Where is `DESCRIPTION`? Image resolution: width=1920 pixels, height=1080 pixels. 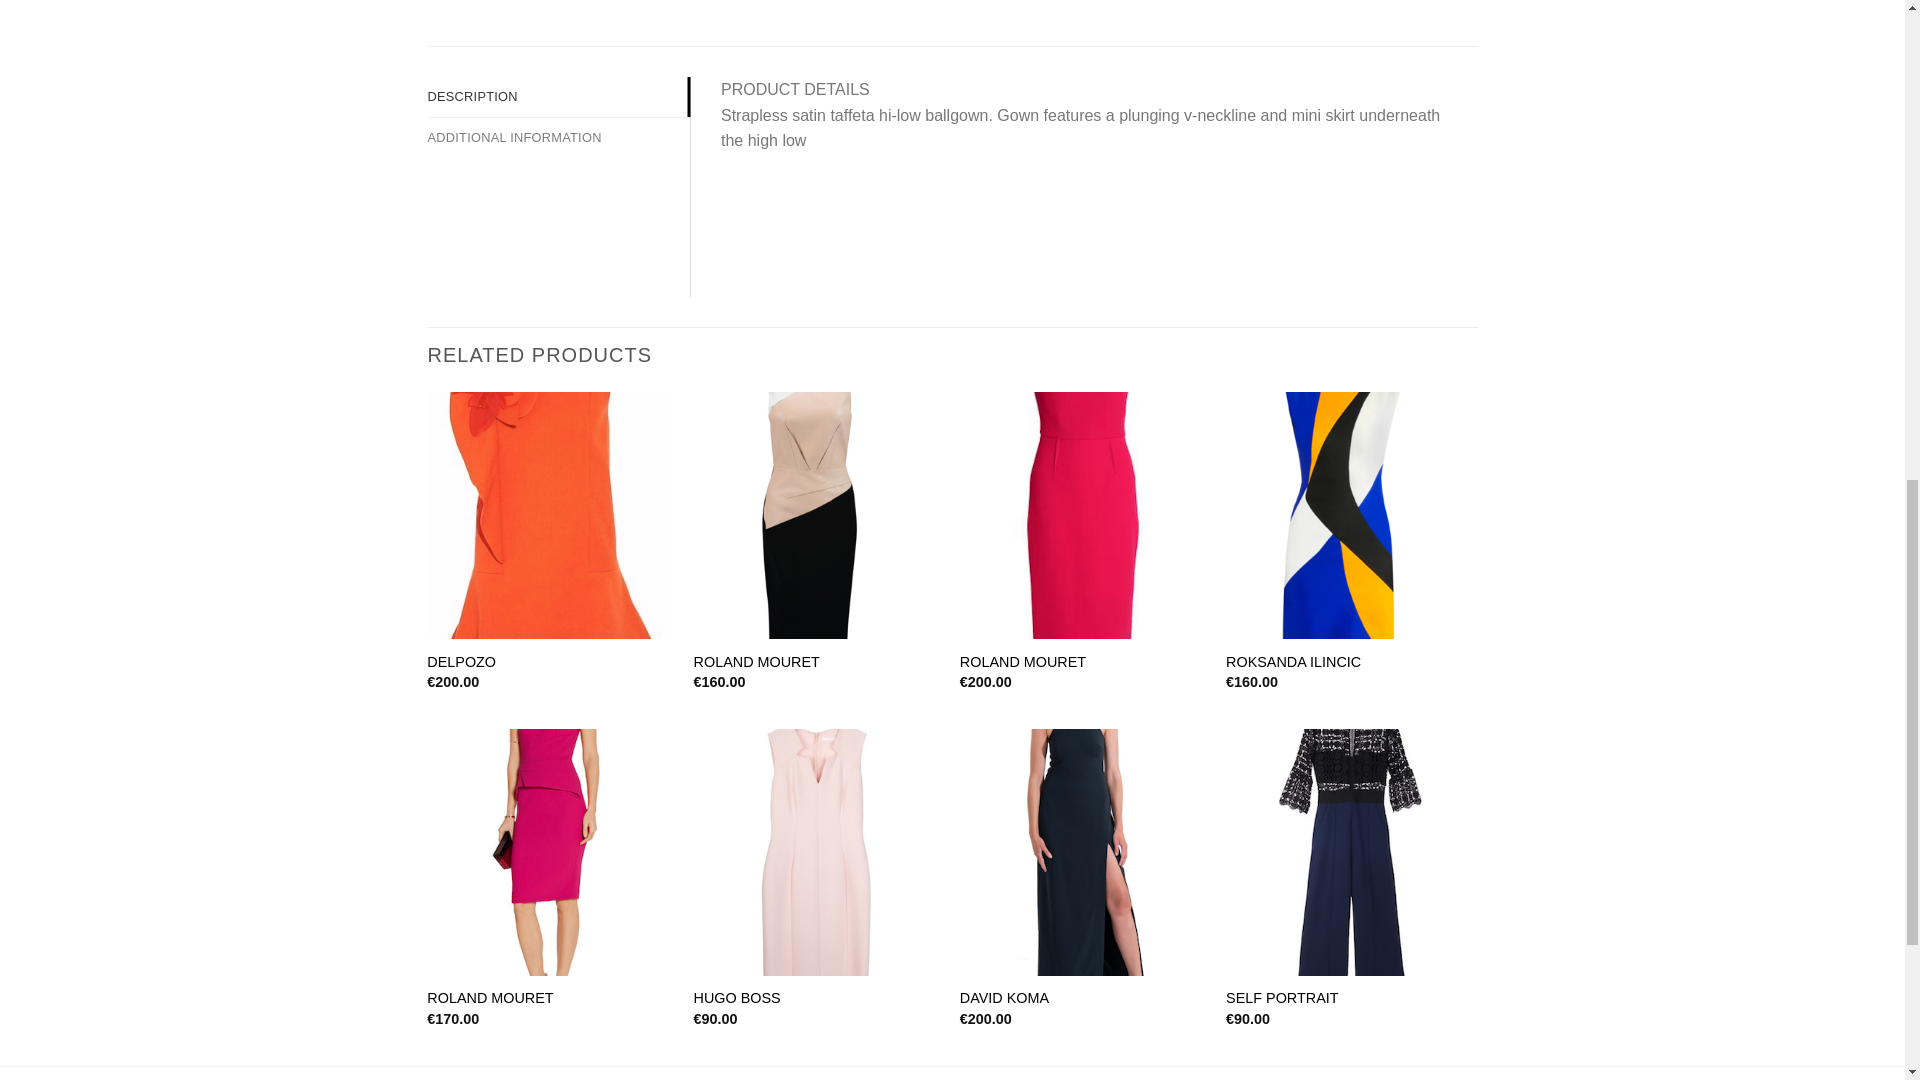 DESCRIPTION is located at coordinates (560, 96).